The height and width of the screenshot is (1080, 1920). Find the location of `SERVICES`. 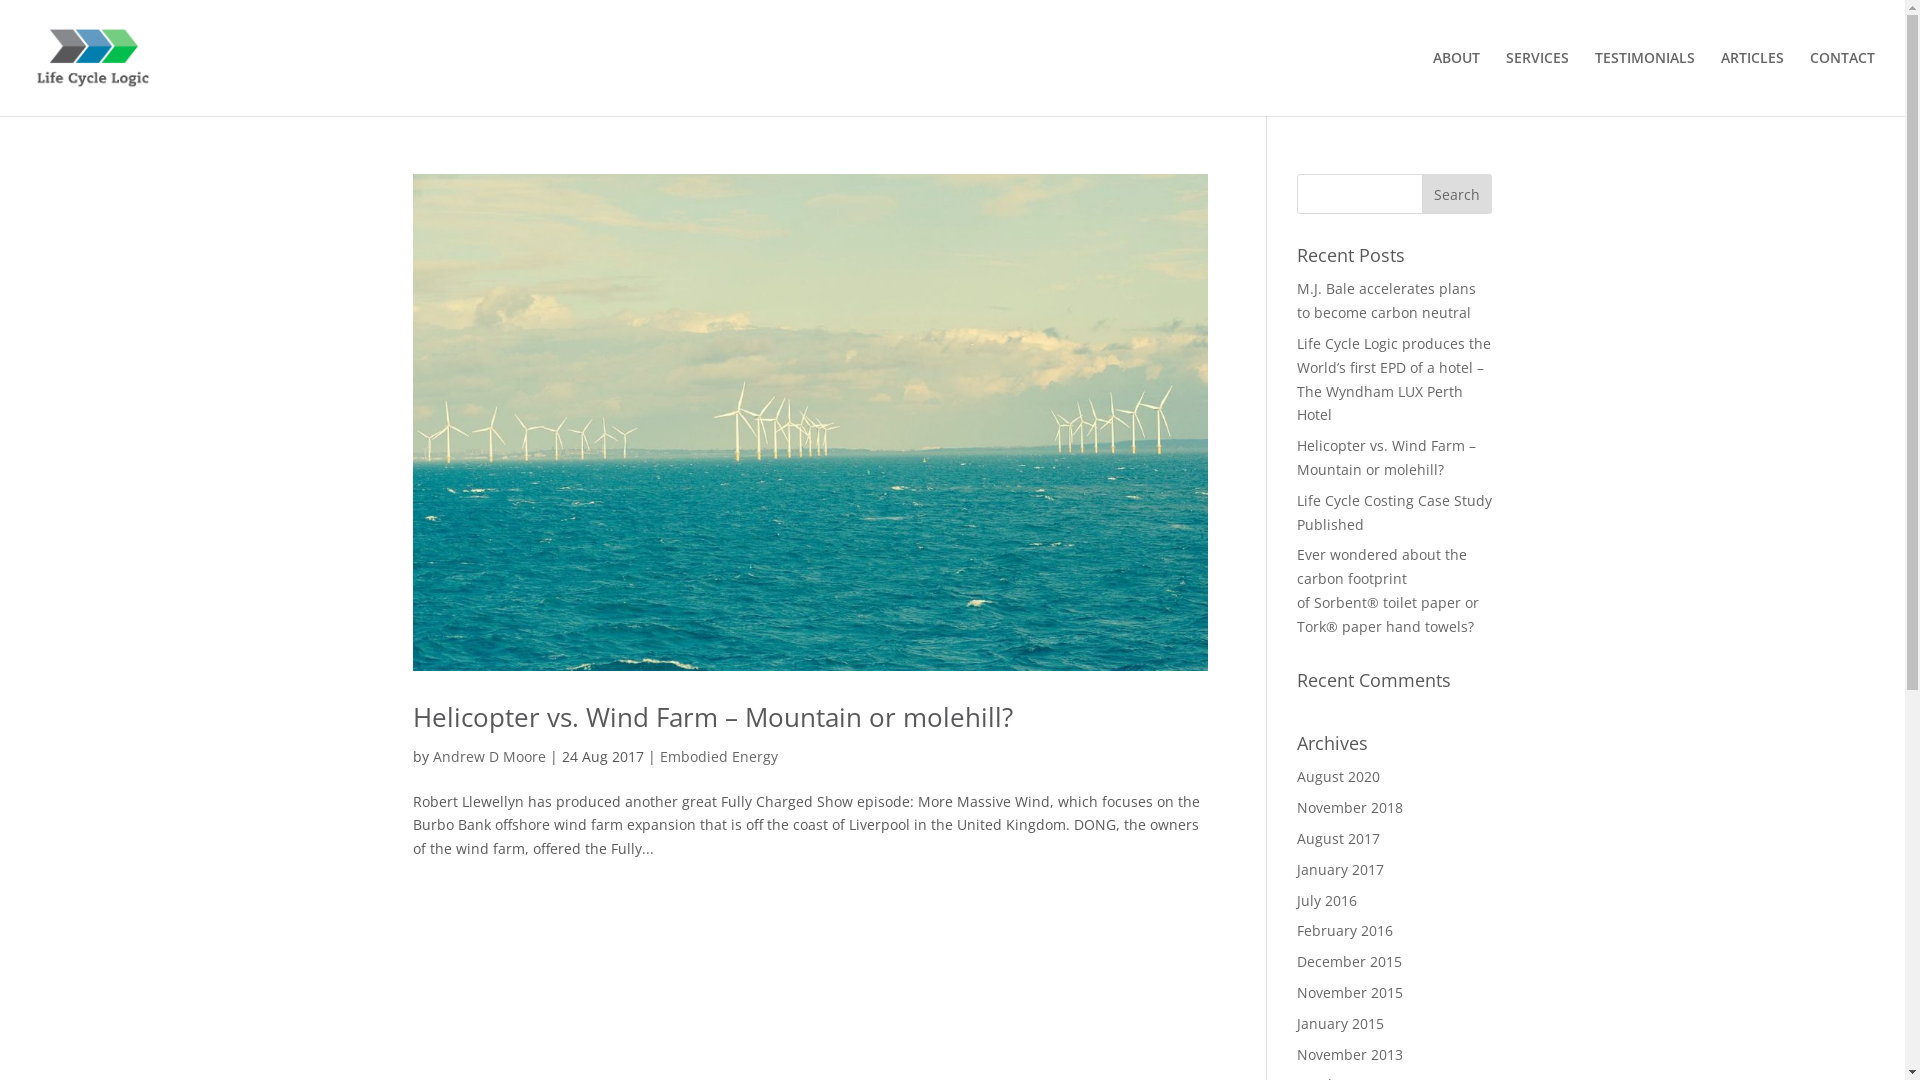

SERVICES is located at coordinates (1538, 84).